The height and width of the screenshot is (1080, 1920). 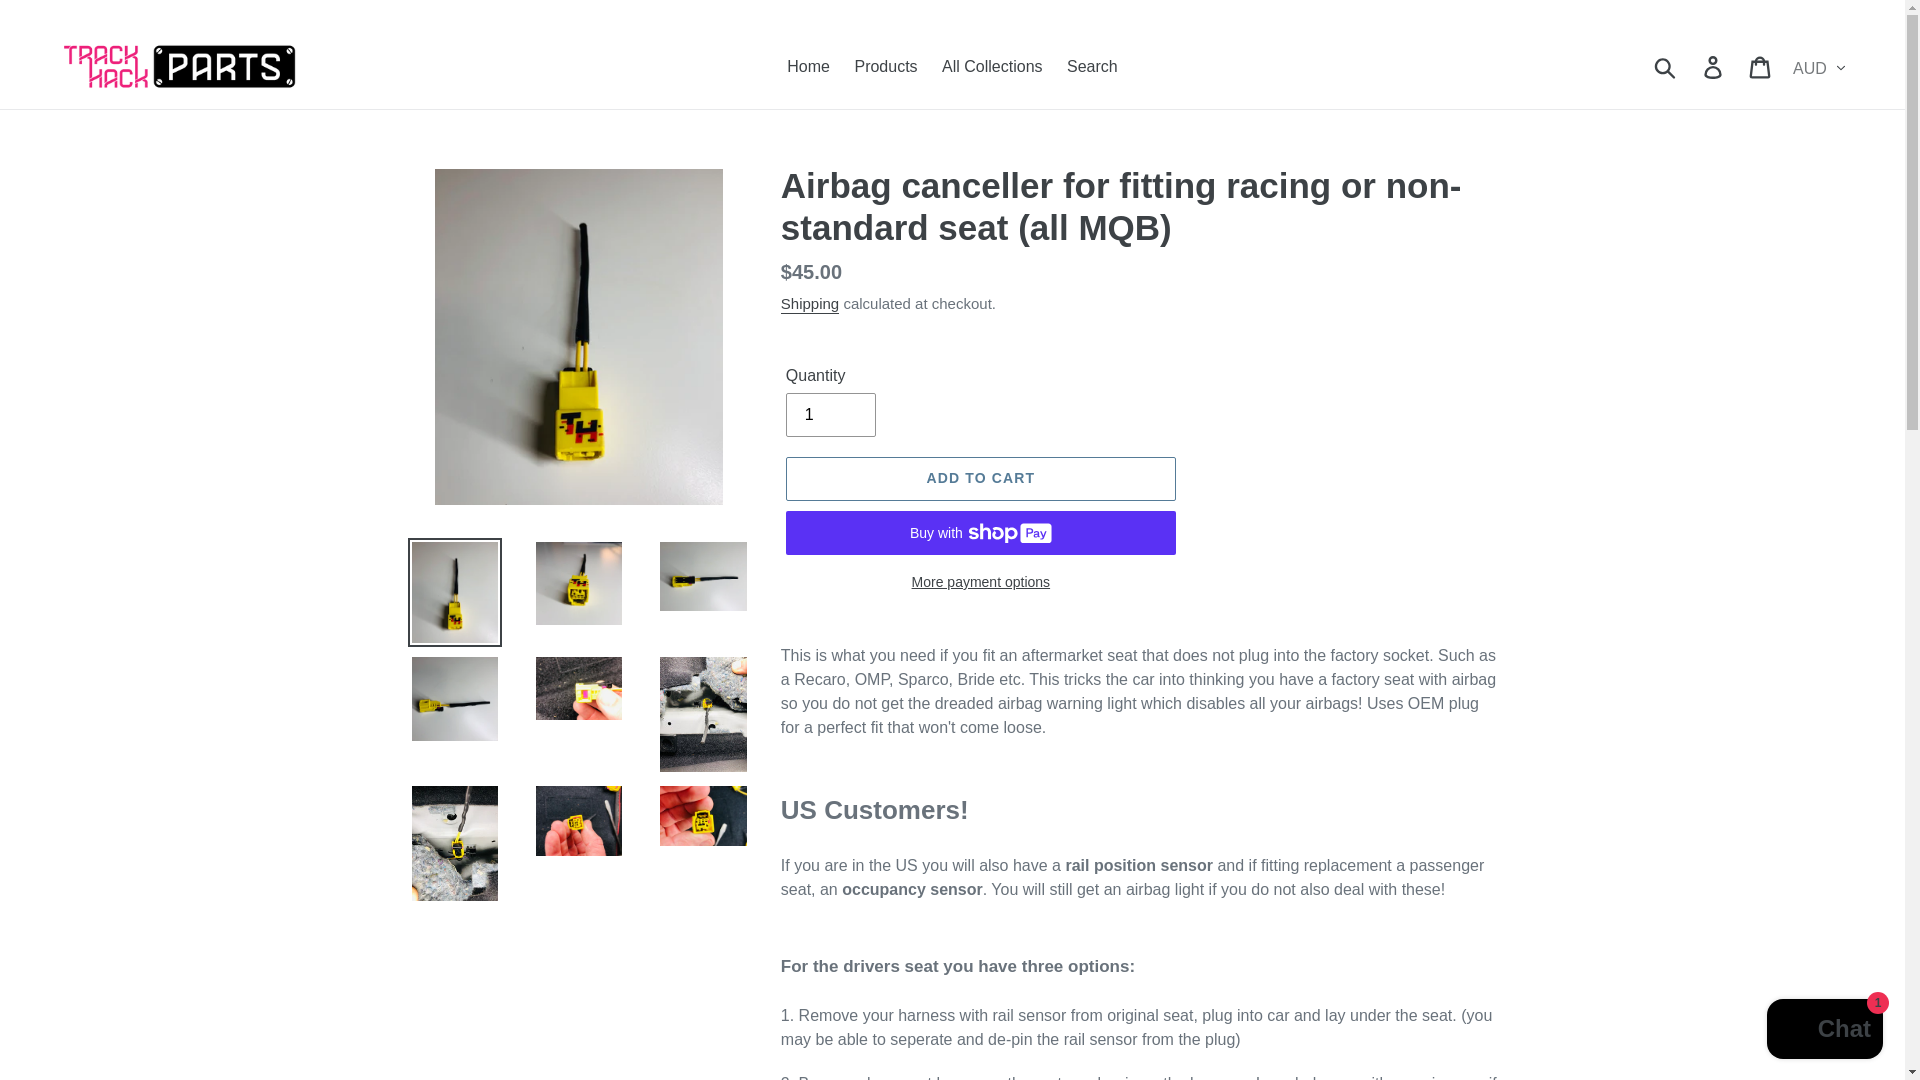 I want to click on More payment options, so click(x=980, y=582).